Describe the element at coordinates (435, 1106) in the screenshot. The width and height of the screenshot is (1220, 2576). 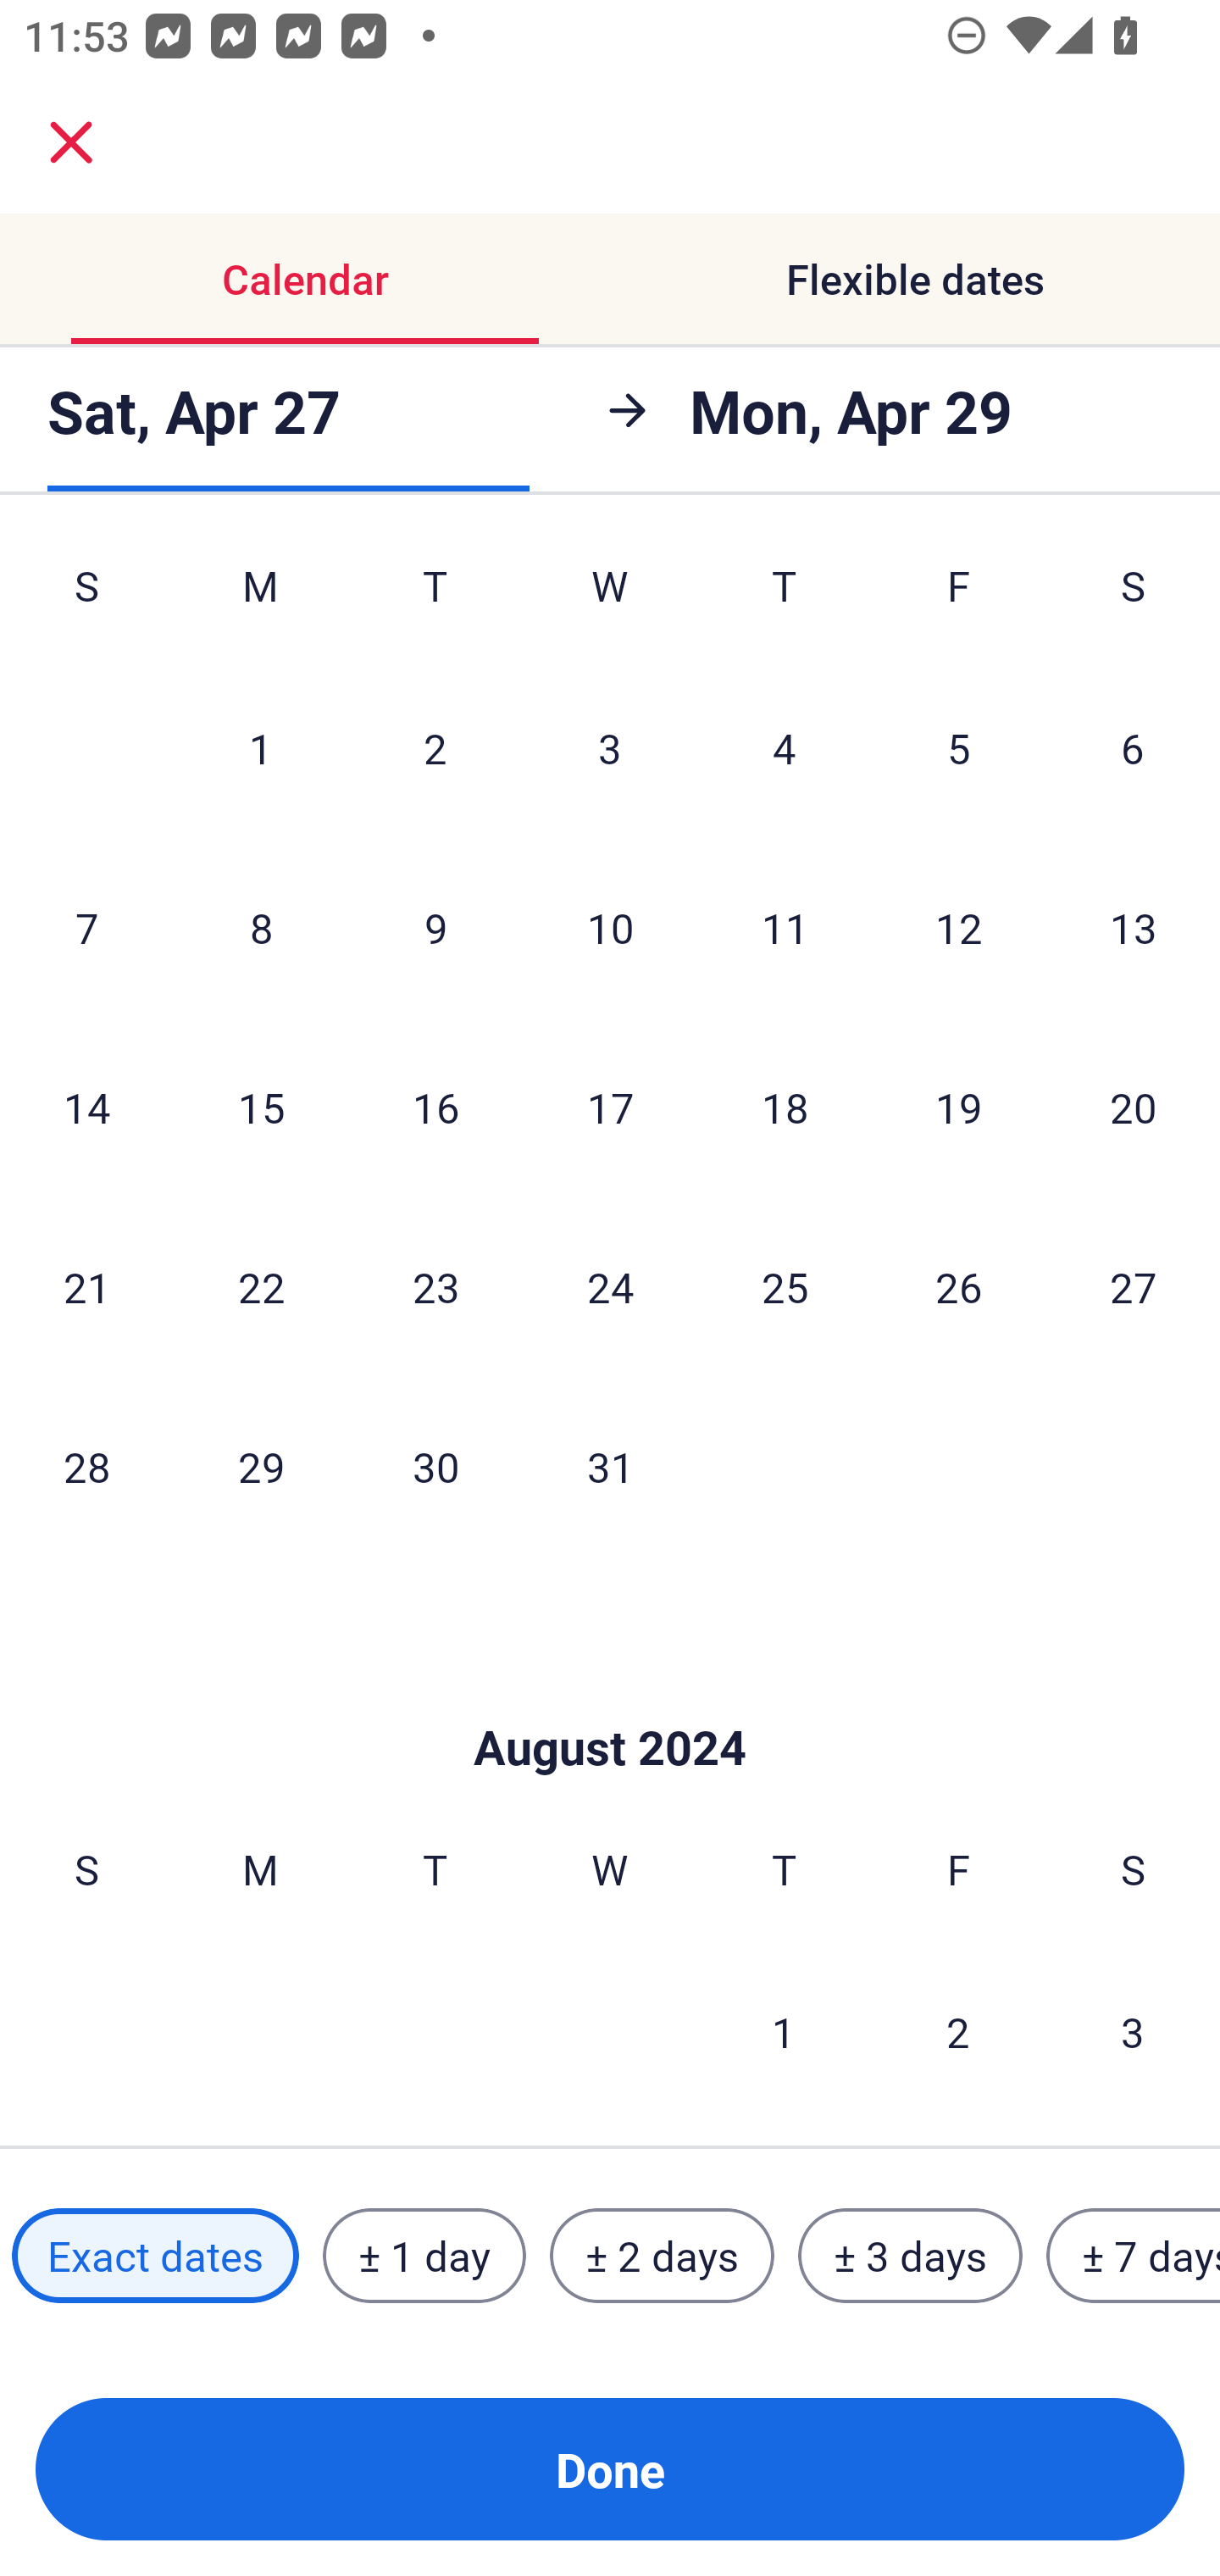
I see `16 Tuesday, July 16, 2024` at that location.